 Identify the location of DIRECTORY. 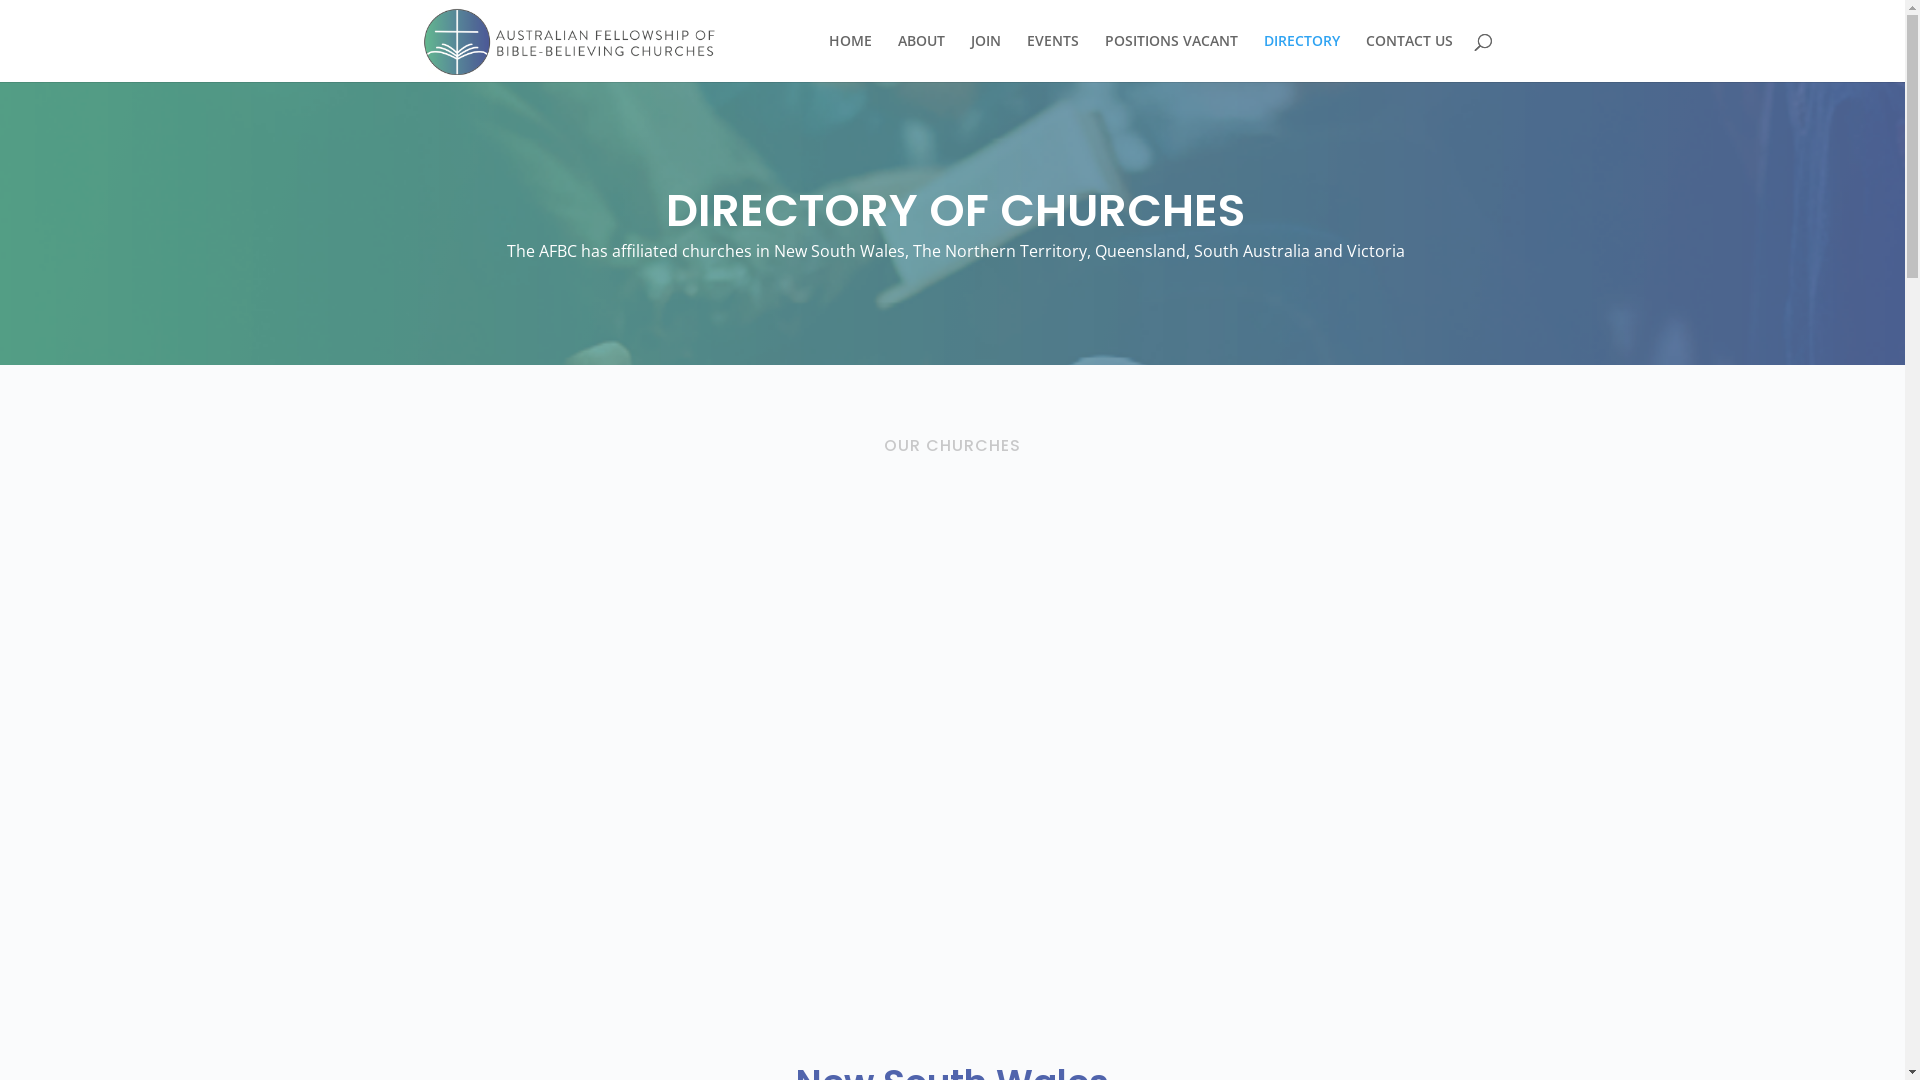
(1302, 58).